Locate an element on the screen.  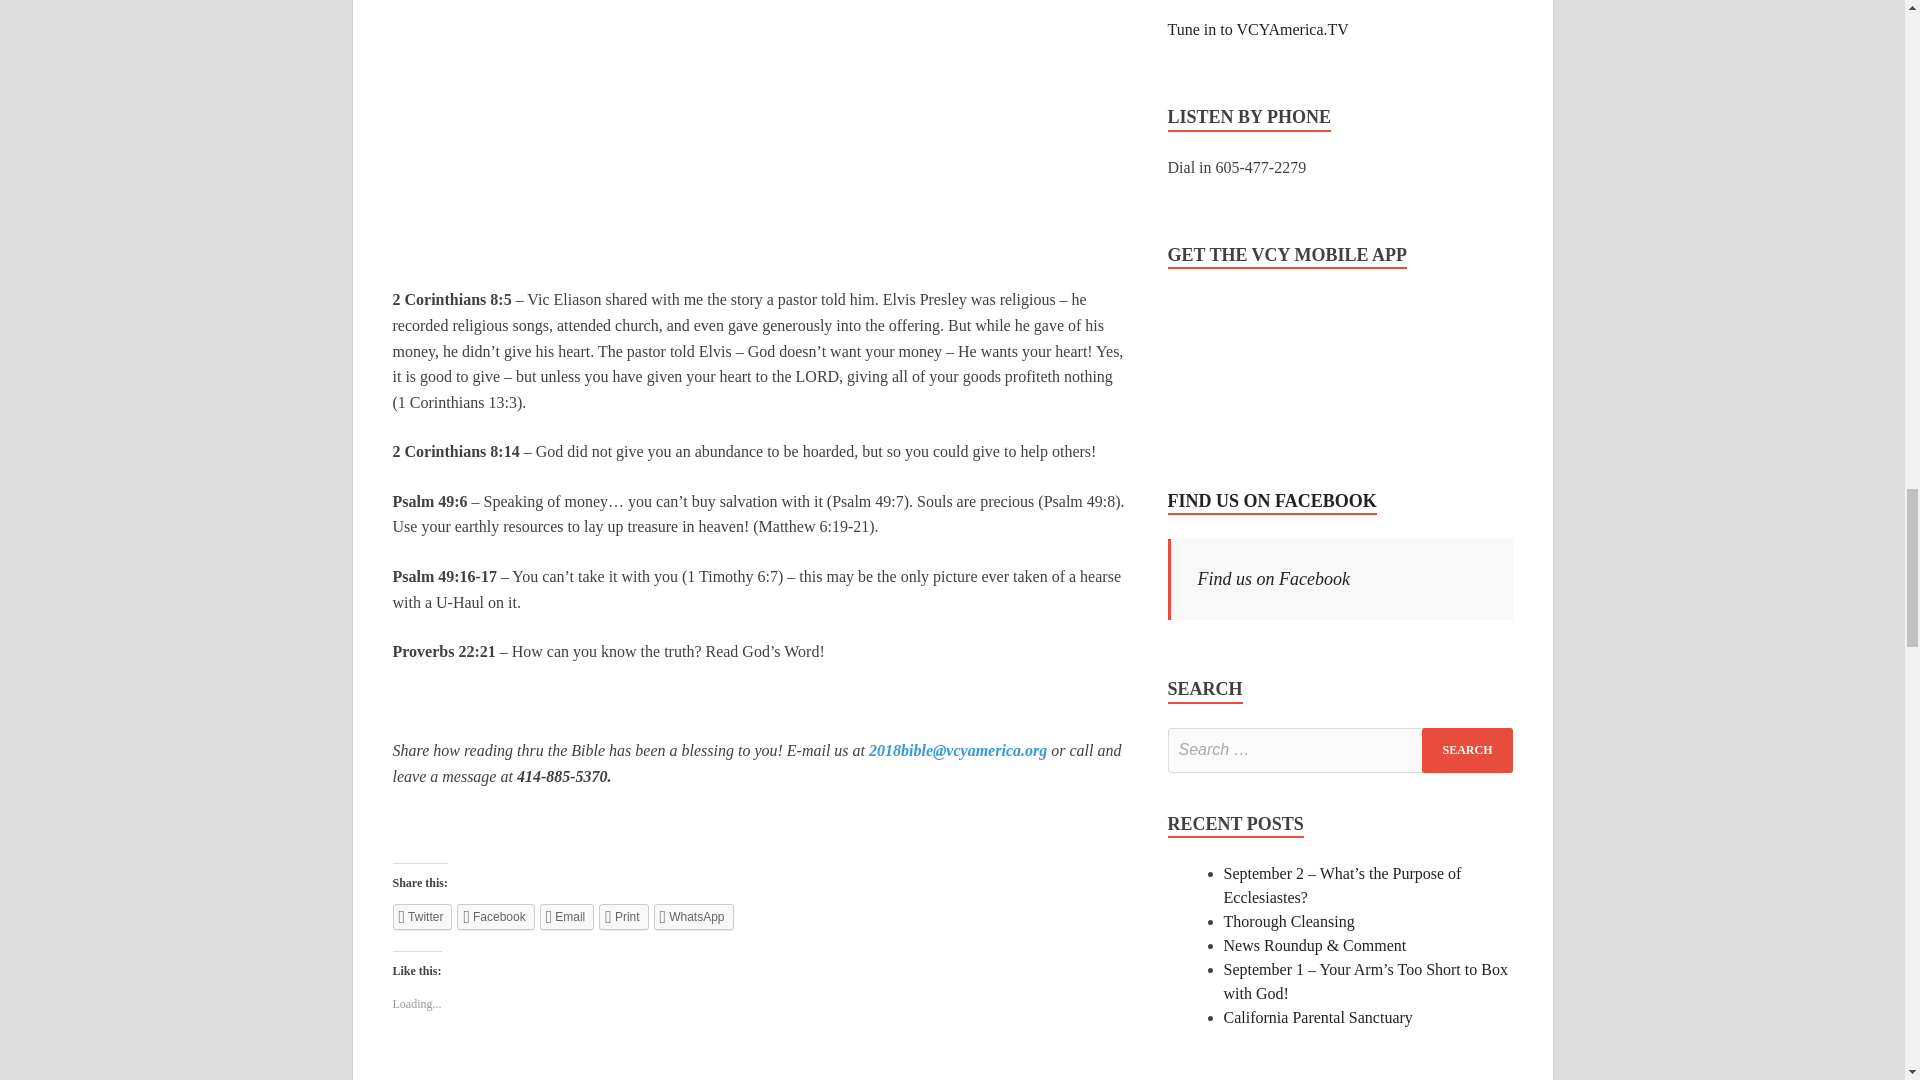
Click to email a link to a friend is located at coordinates (567, 916).